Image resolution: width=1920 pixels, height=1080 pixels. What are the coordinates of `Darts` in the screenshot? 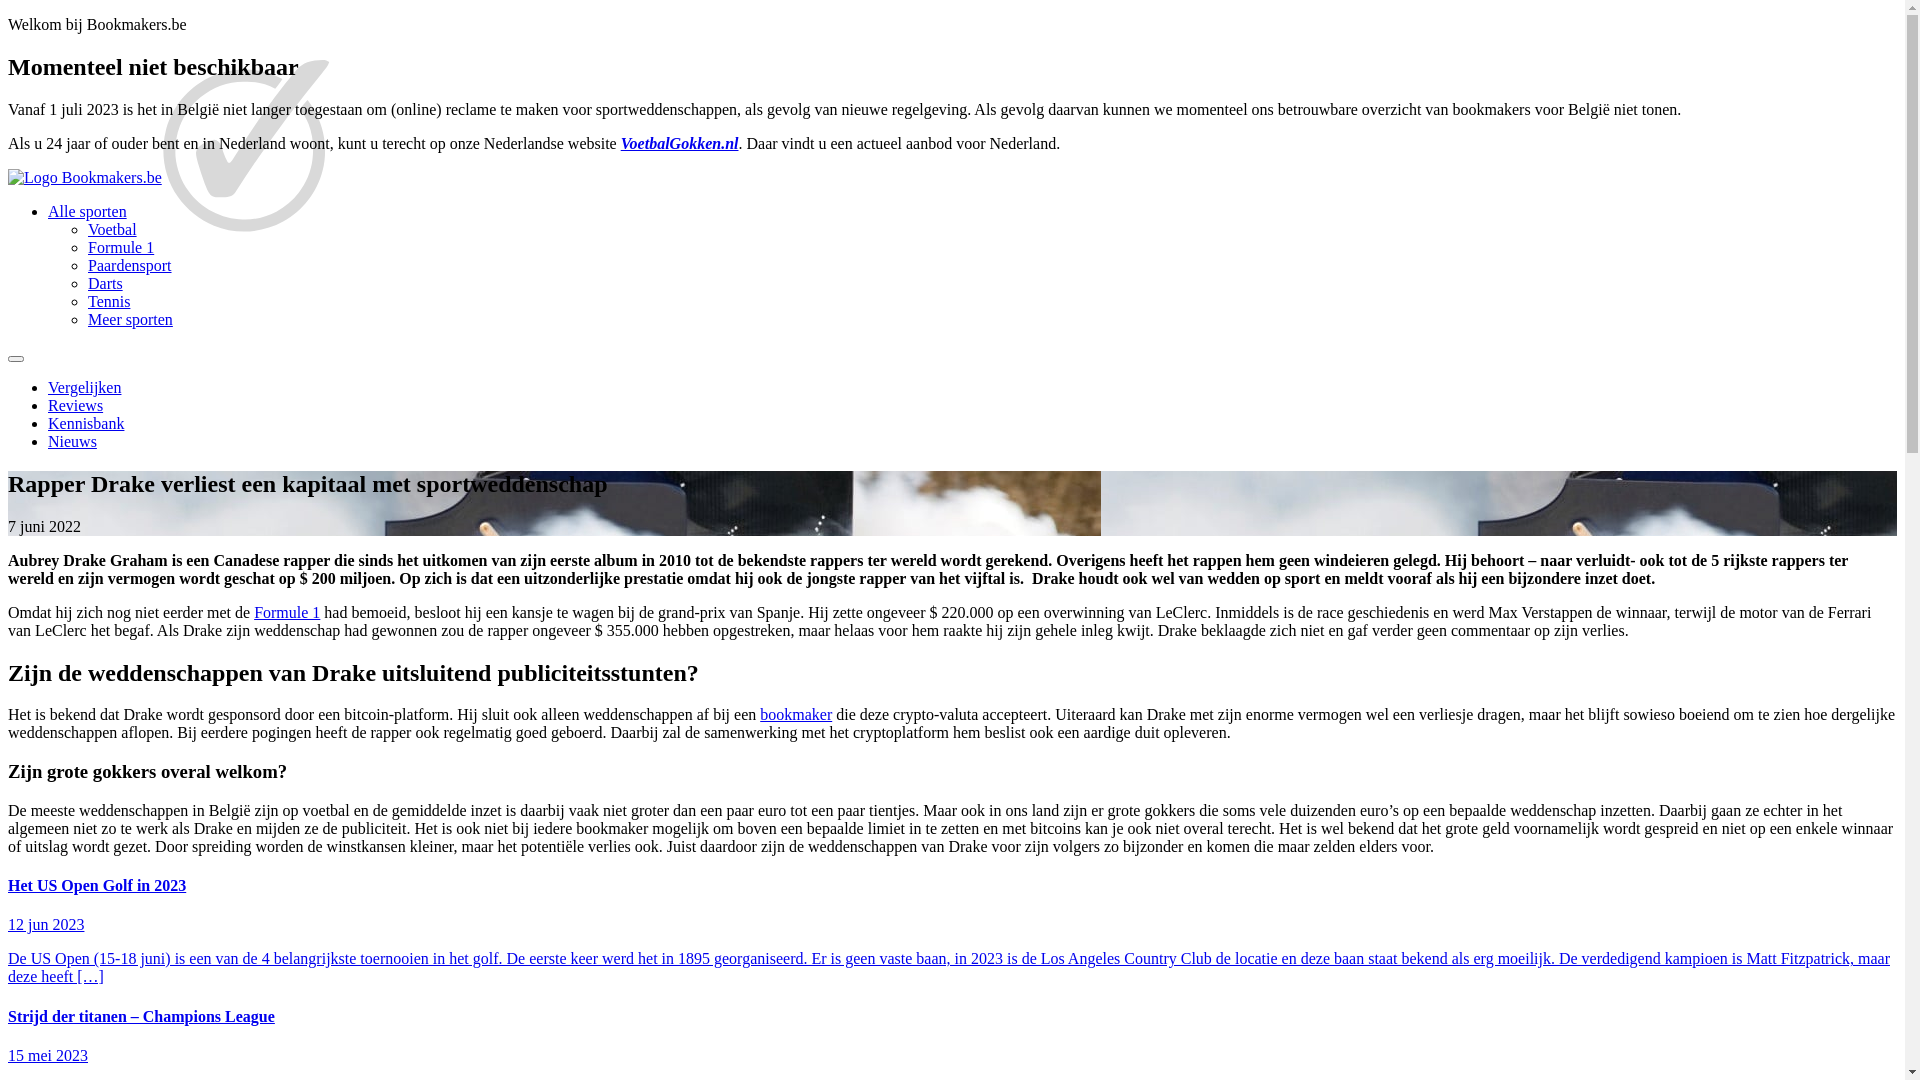 It's located at (105, 284).